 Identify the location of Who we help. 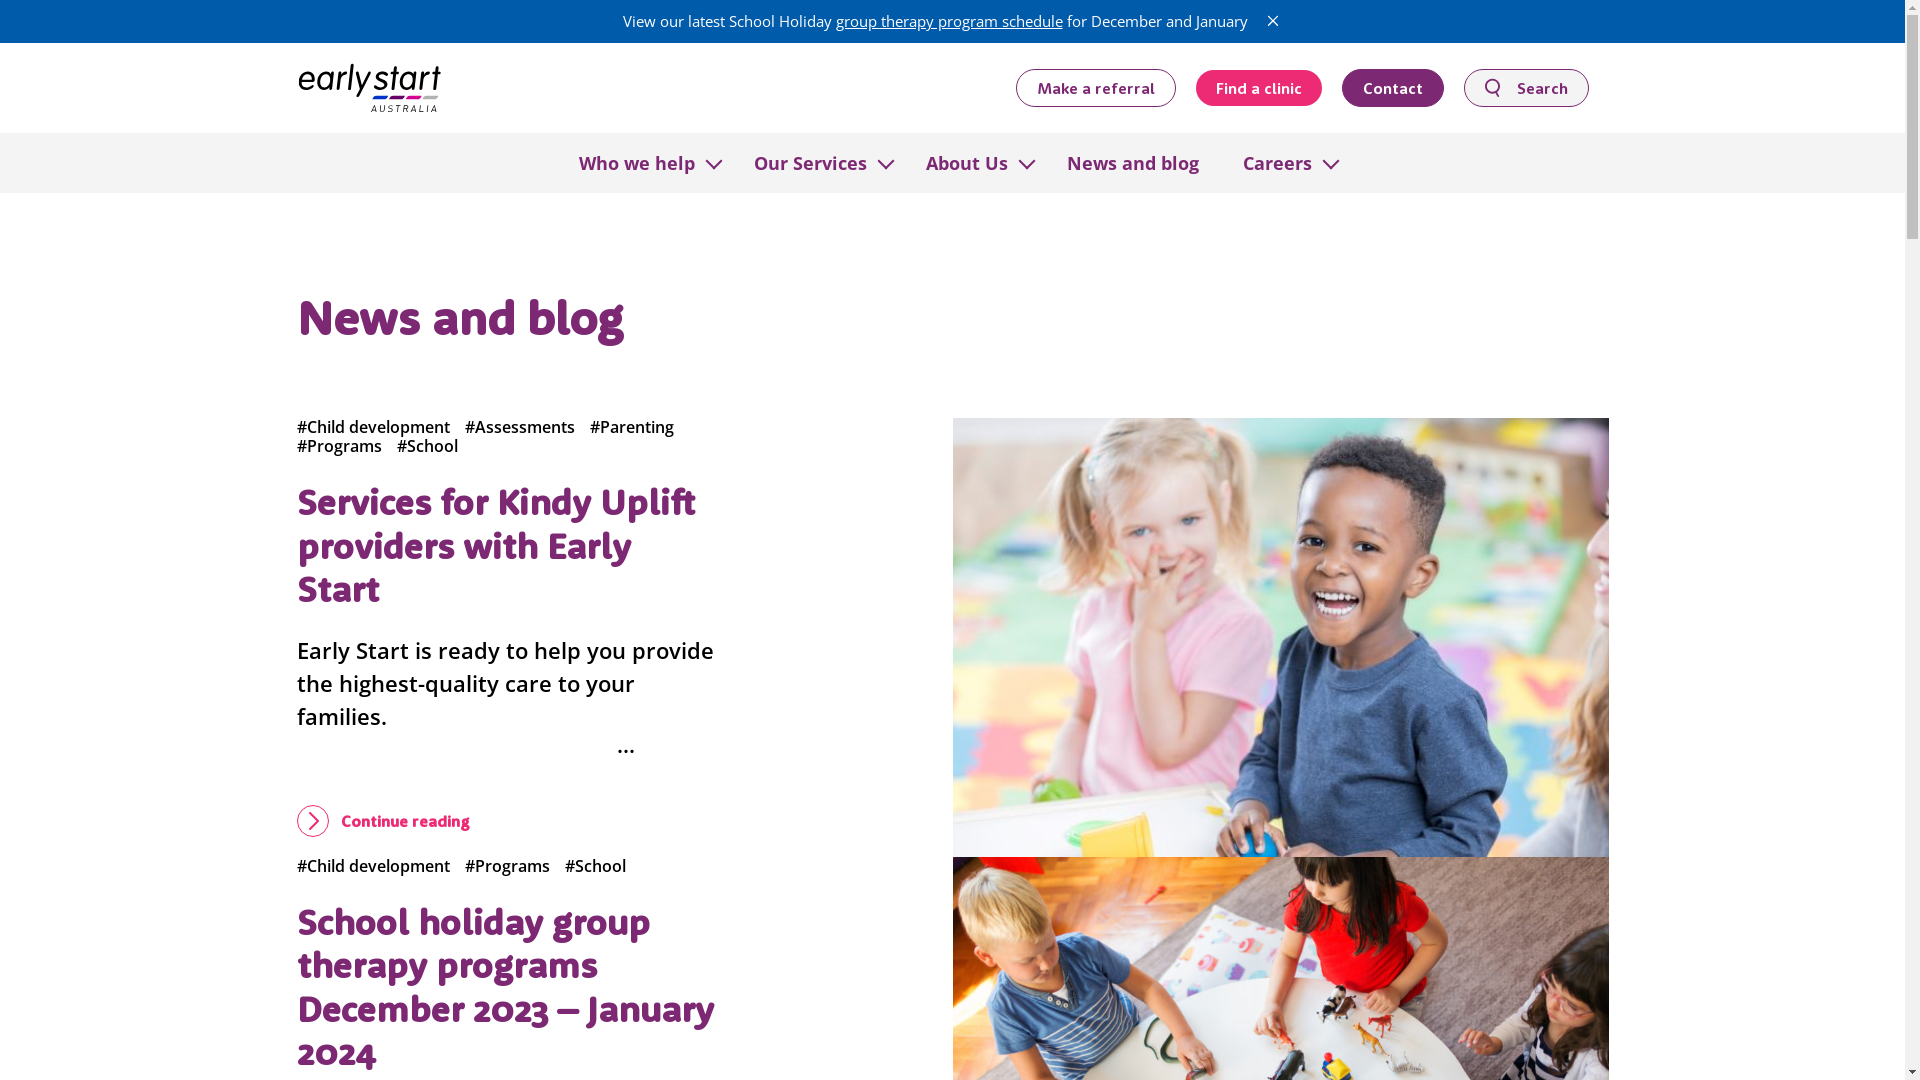
(636, 162).